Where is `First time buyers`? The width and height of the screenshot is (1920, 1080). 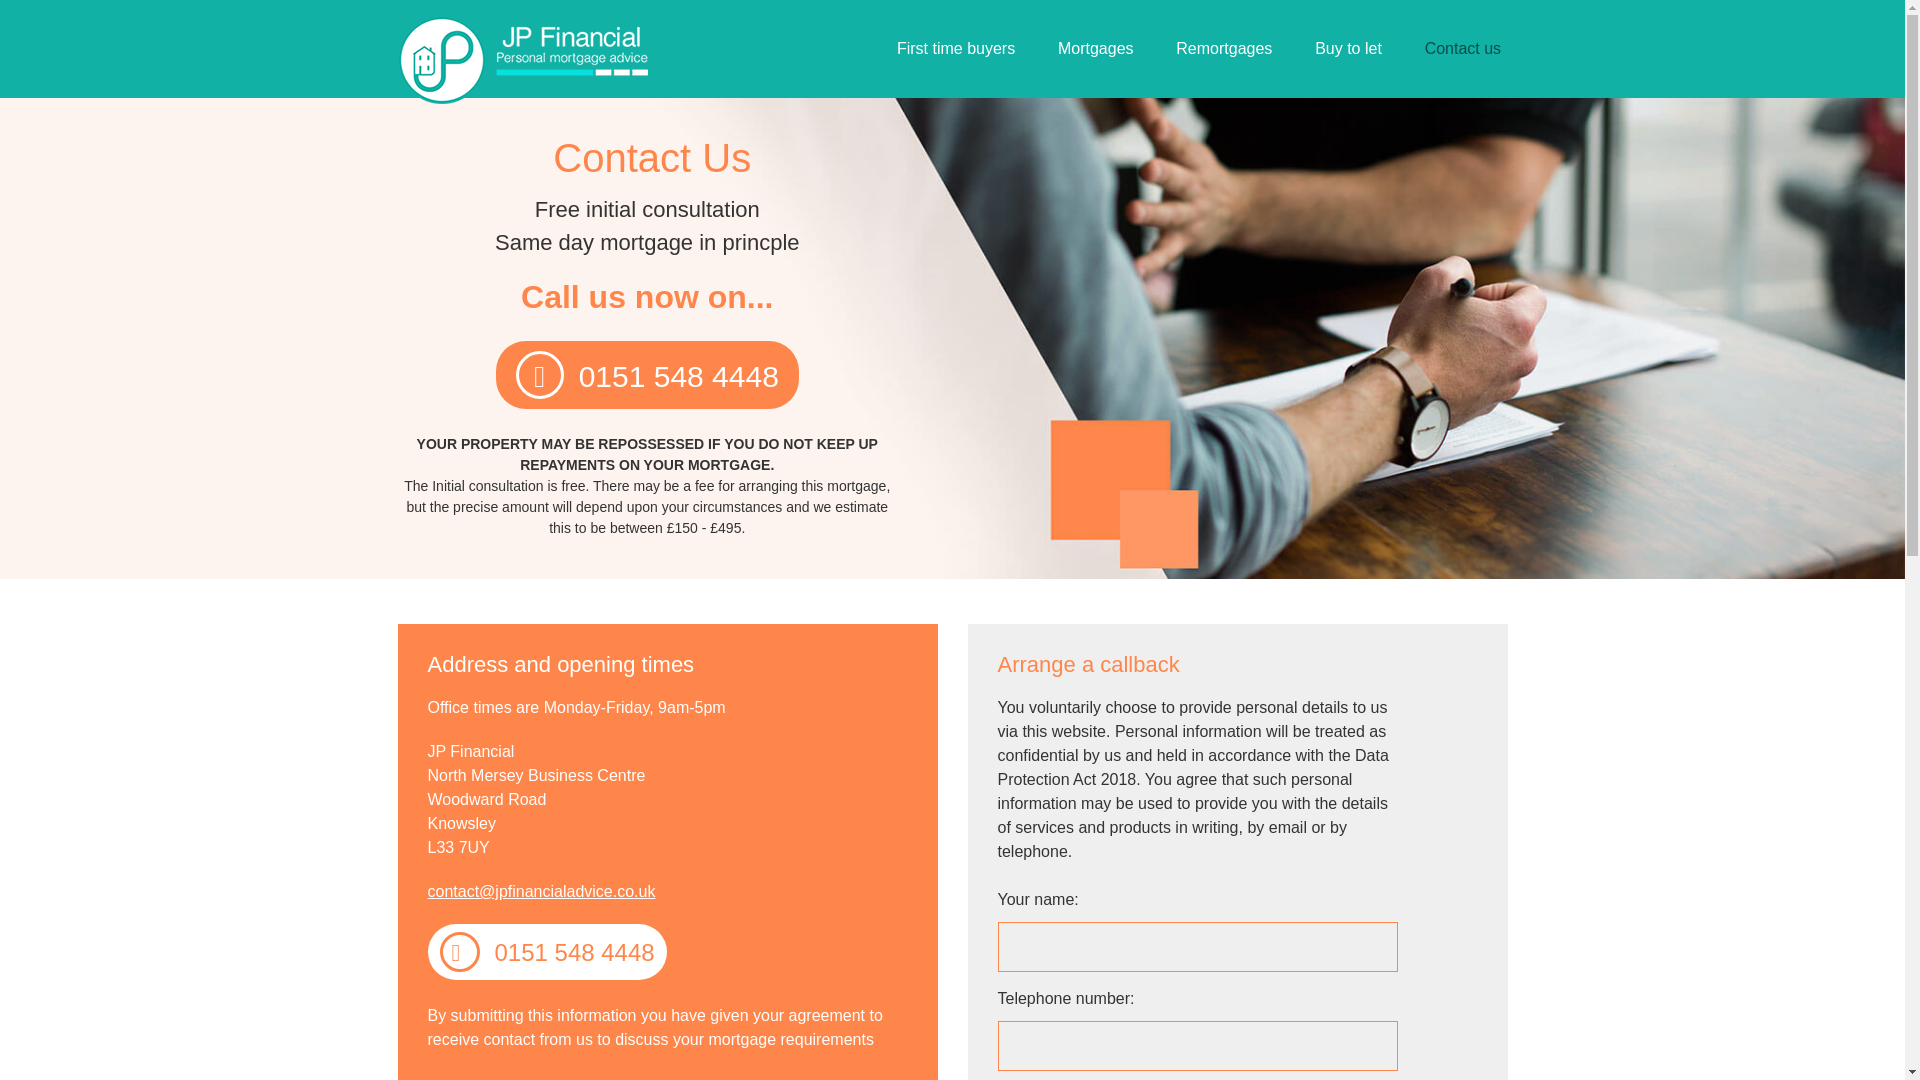 First time buyers is located at coordinates (956, 49).